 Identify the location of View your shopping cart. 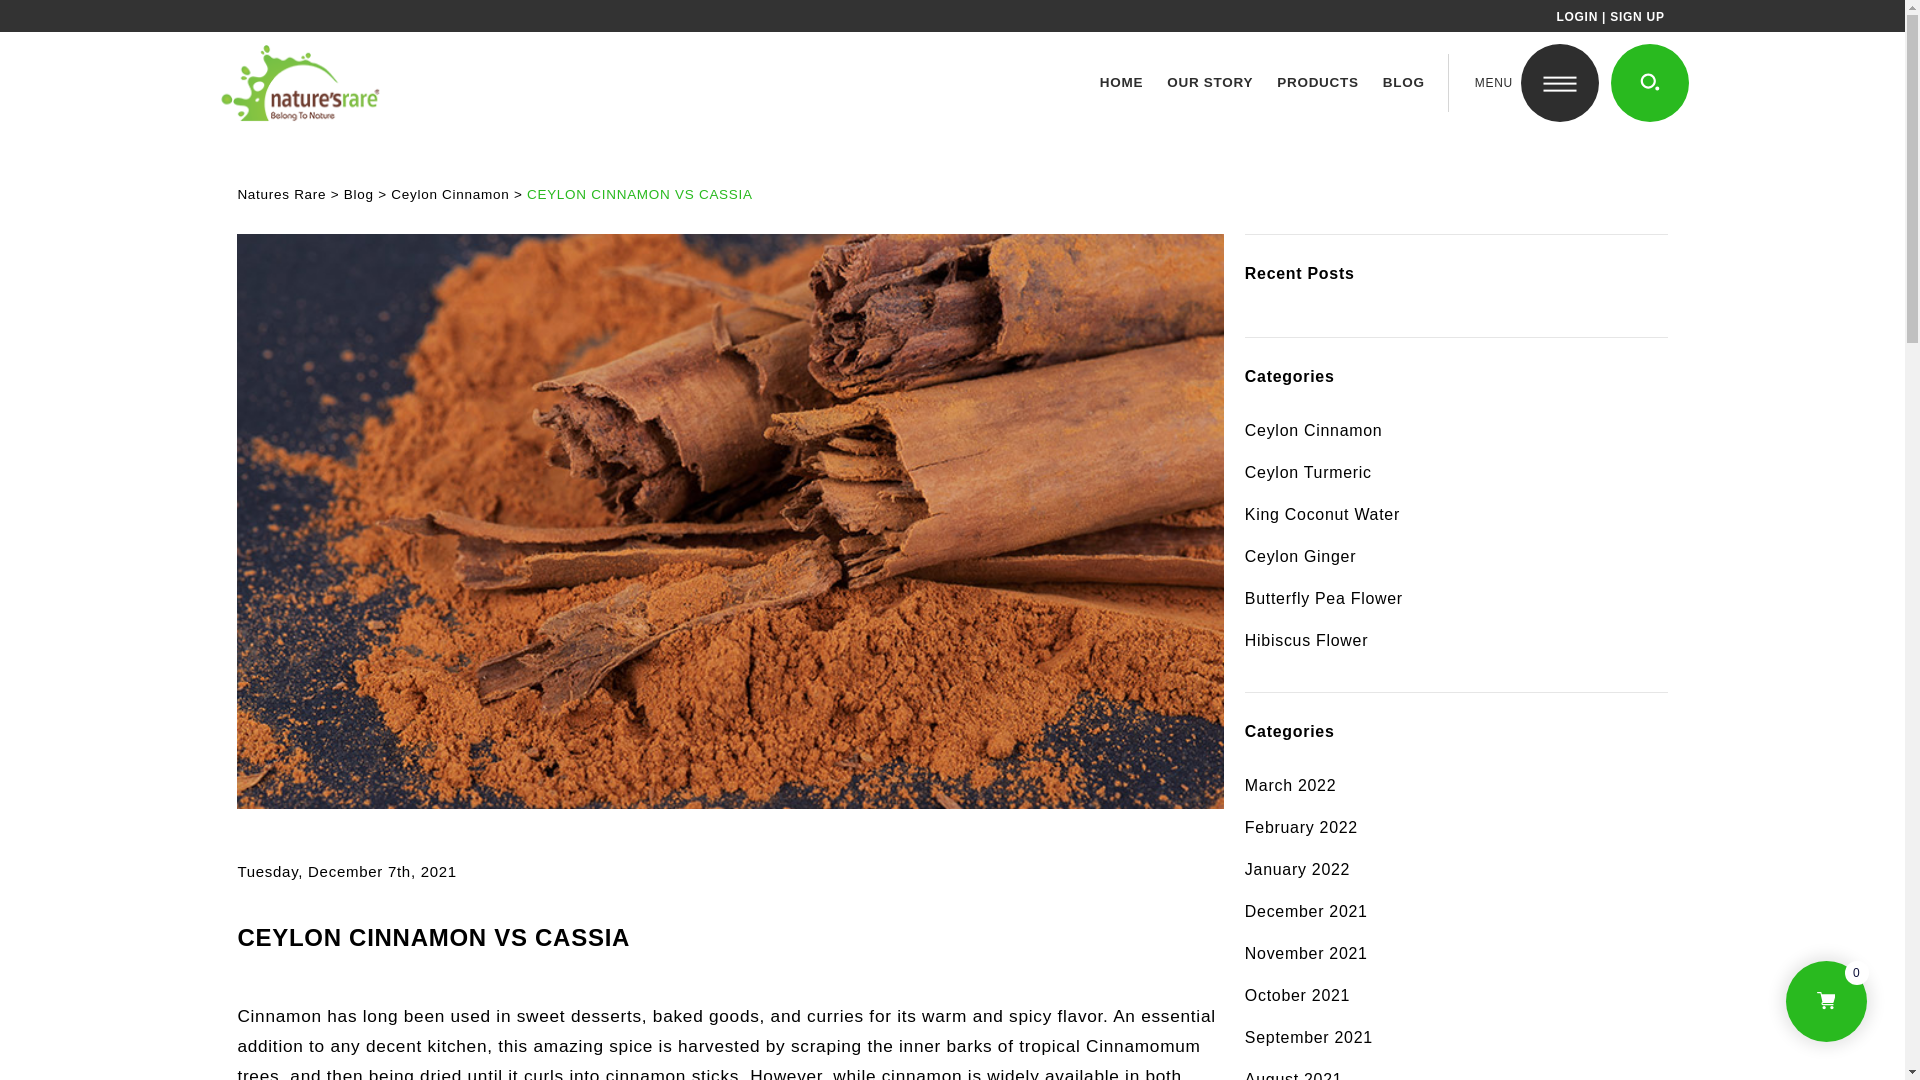
(1826, 1002).